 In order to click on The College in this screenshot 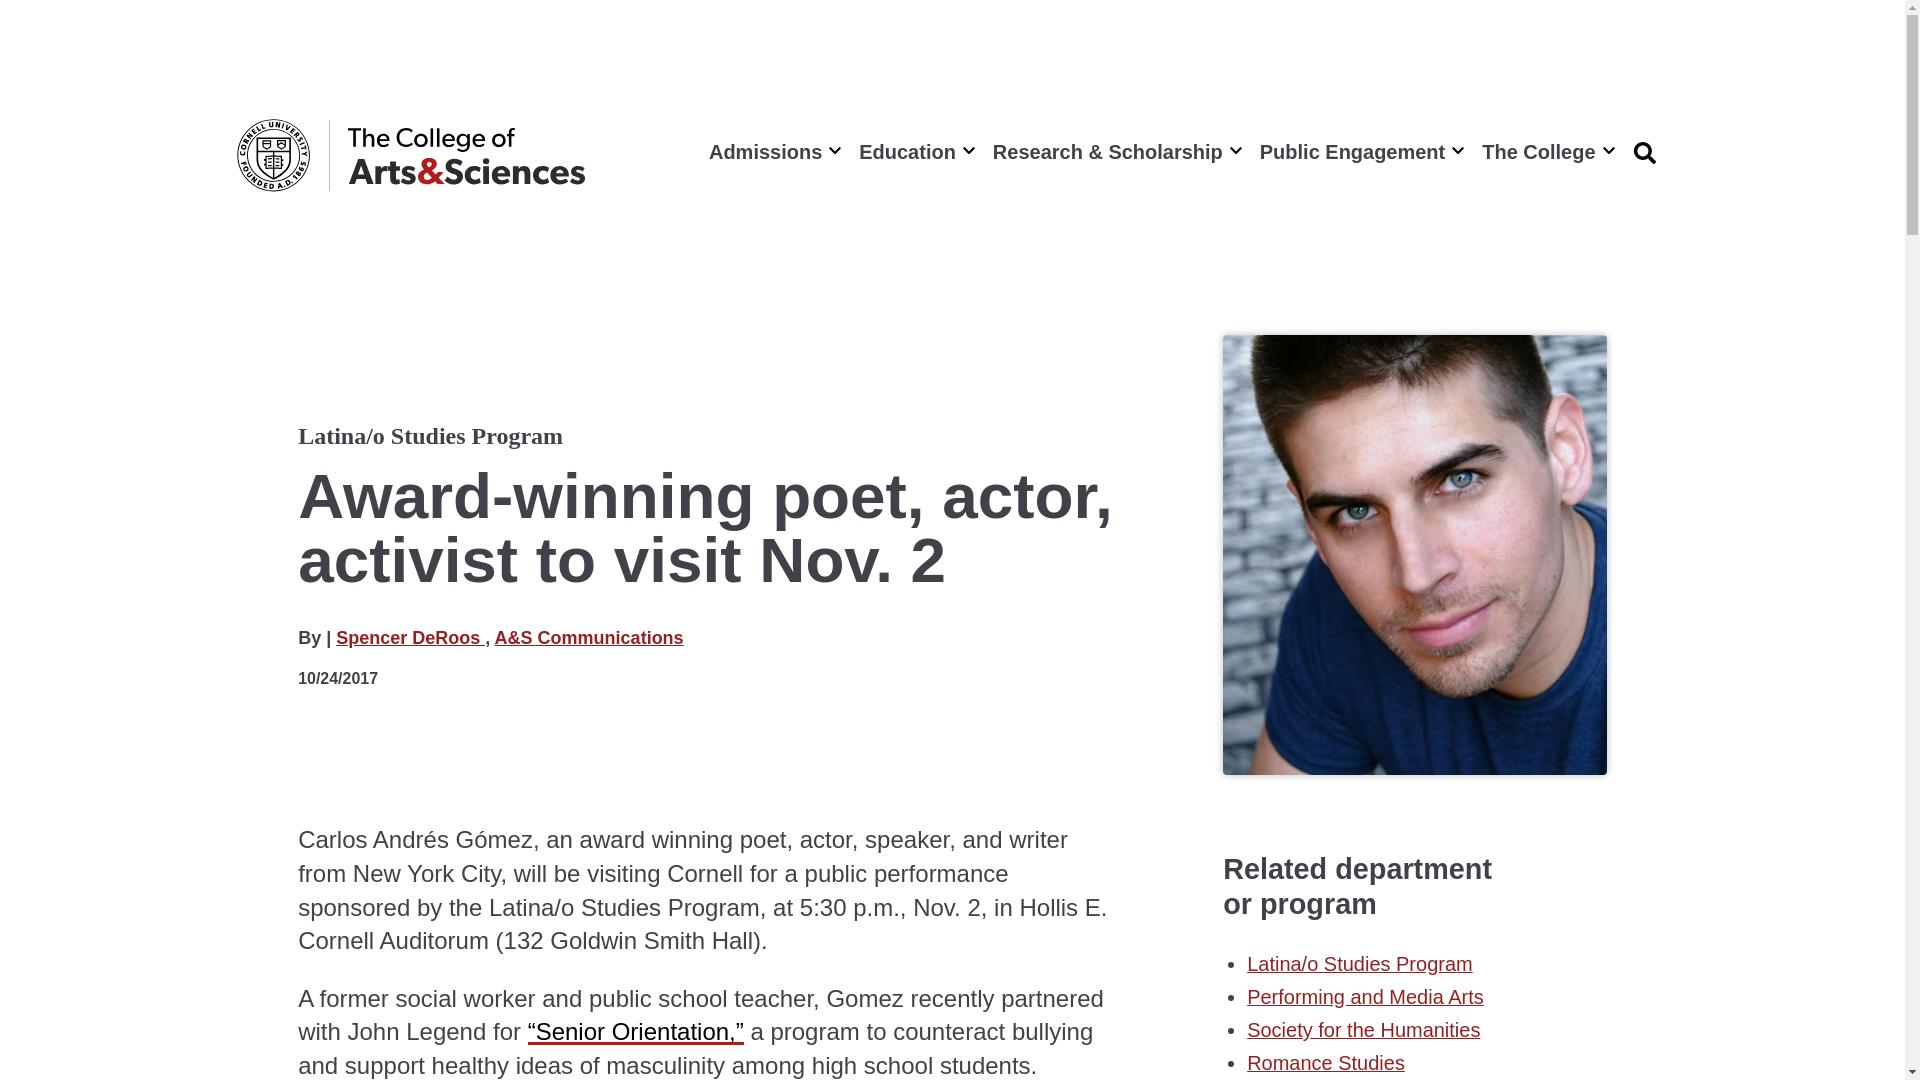, I will do `click(1545, 152)`.